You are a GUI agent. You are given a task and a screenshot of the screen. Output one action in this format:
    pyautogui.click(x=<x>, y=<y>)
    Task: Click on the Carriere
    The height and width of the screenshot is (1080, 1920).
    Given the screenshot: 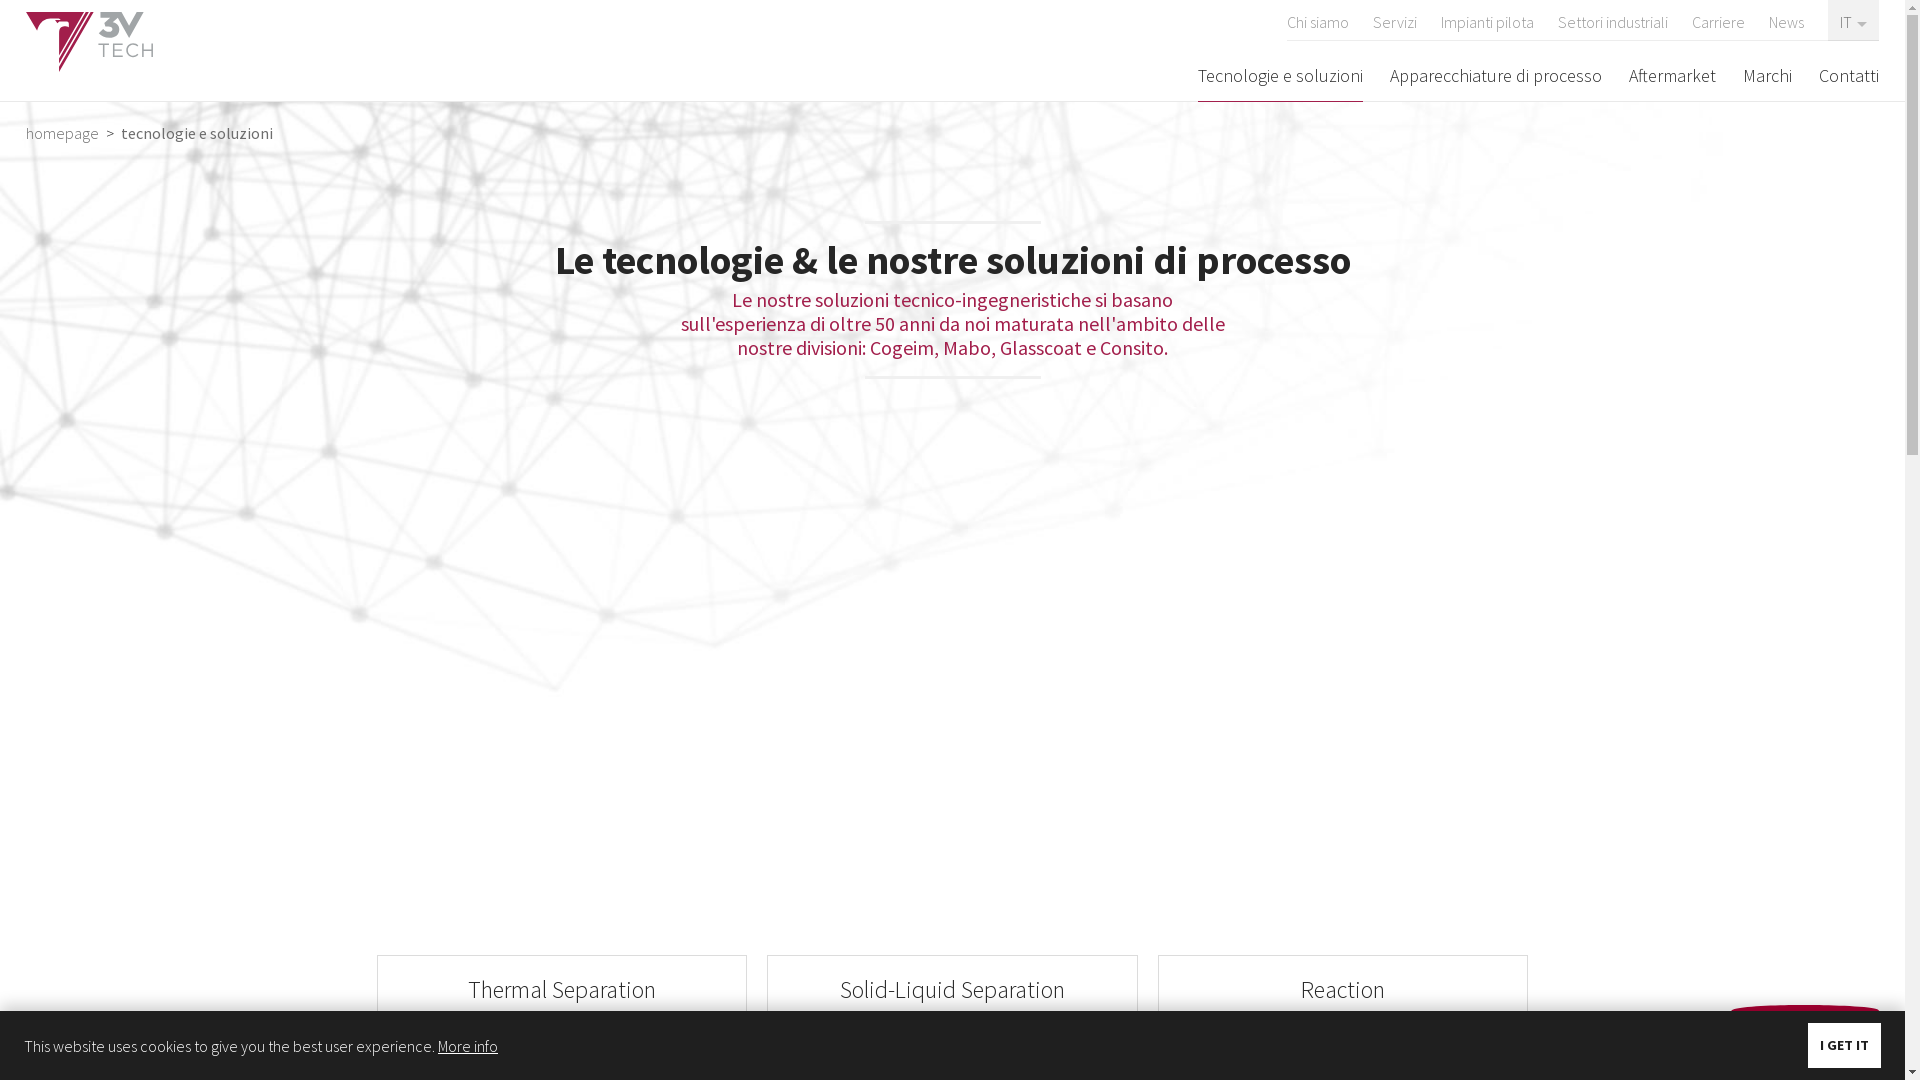 What is the action you would take?
    pyautogui.click(x=1718, y=20)
    